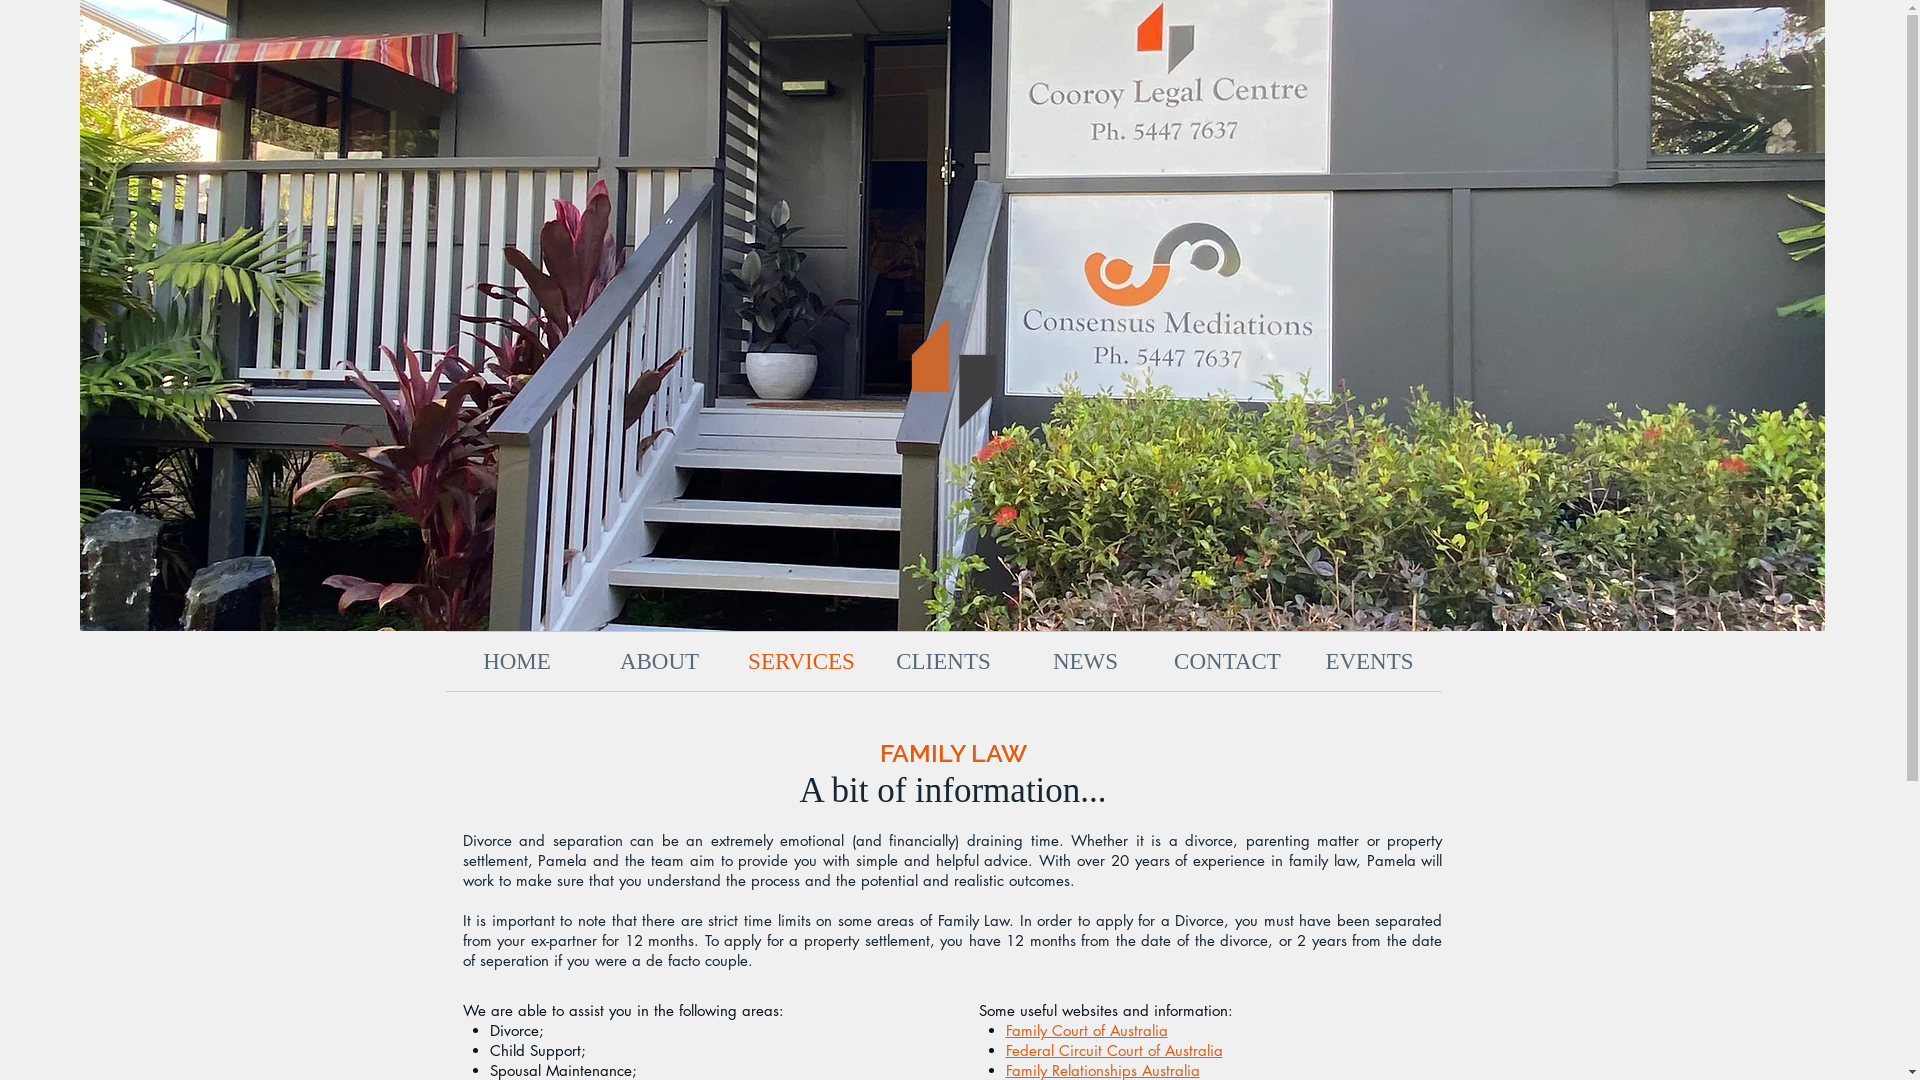 The height and width of the screenshot is (1080, 1920). Describe the element at coordinates (518, 662) in the screenshot. I see `HOME` at that location.